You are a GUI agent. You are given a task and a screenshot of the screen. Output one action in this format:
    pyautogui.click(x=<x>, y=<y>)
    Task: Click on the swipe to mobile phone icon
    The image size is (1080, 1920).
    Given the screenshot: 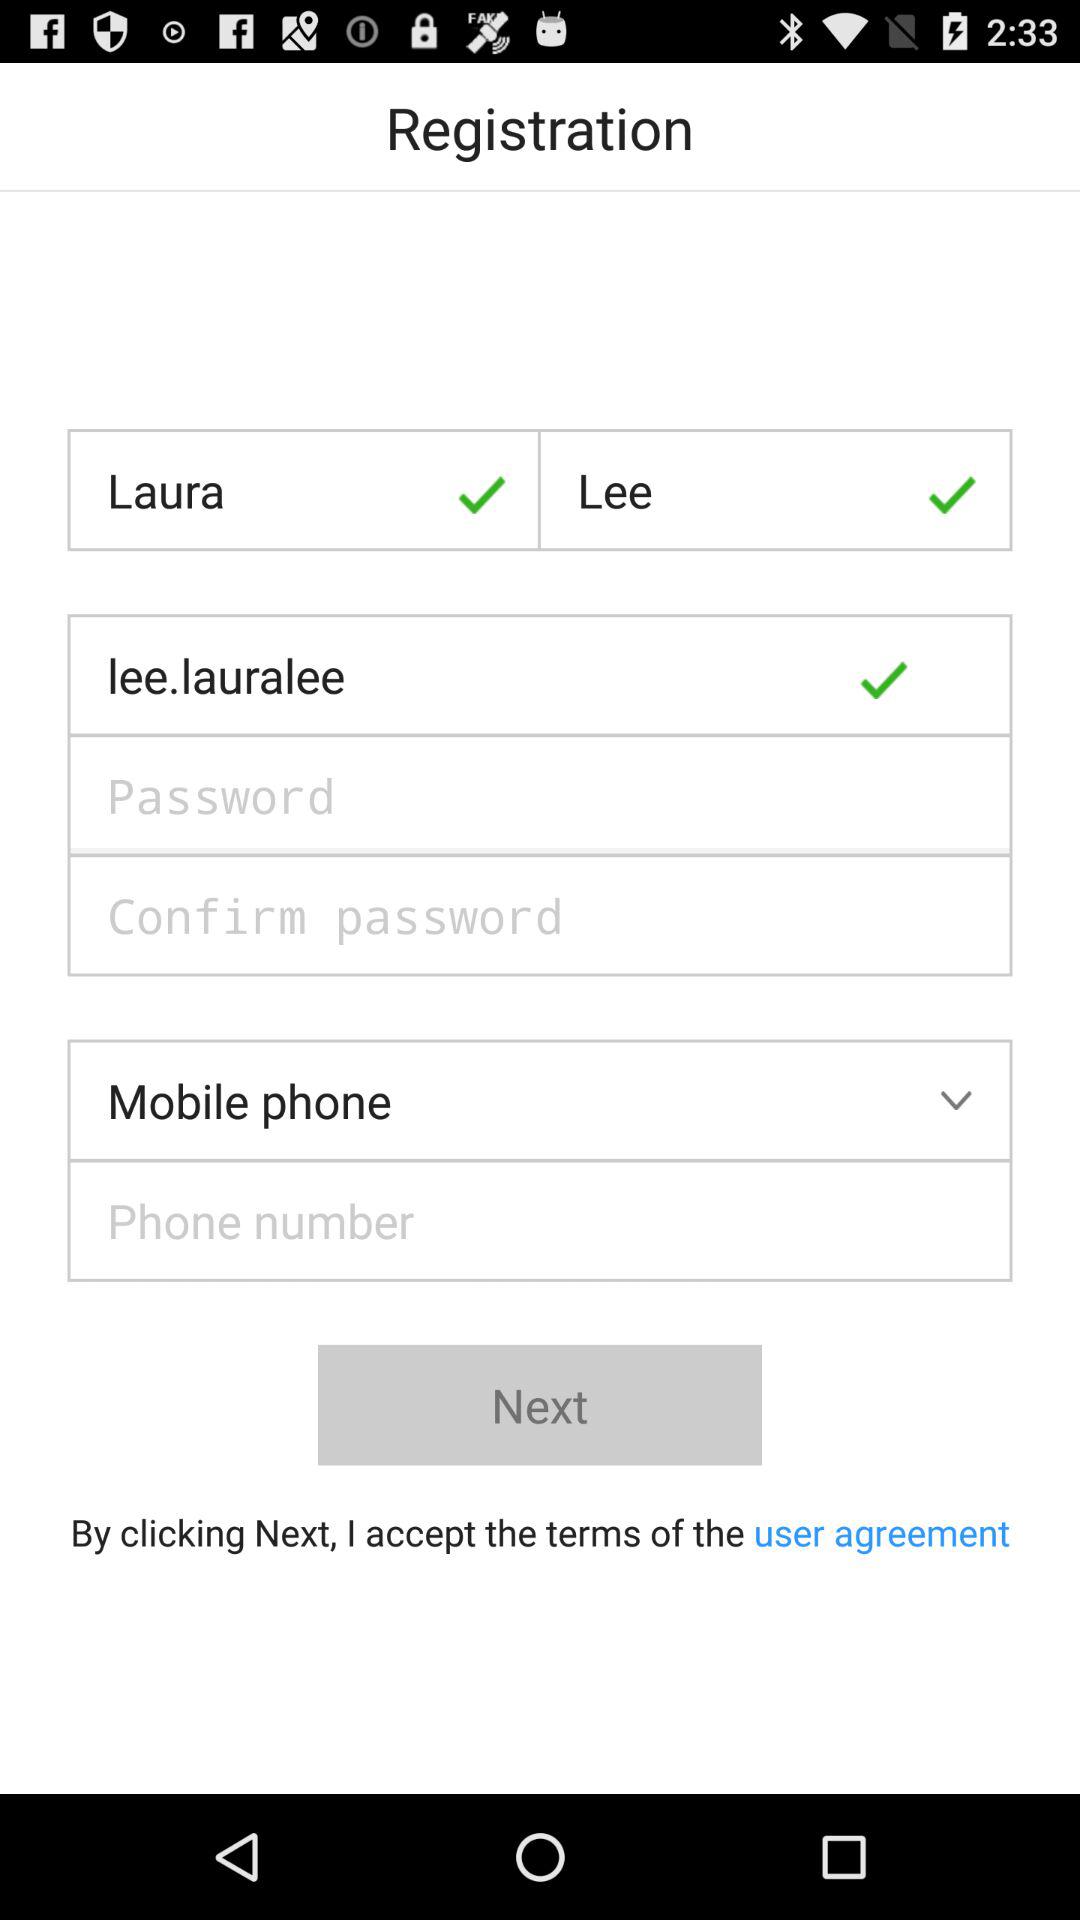 What is the action you would take?
    pyautogui.click(x=540, y=1100)
    